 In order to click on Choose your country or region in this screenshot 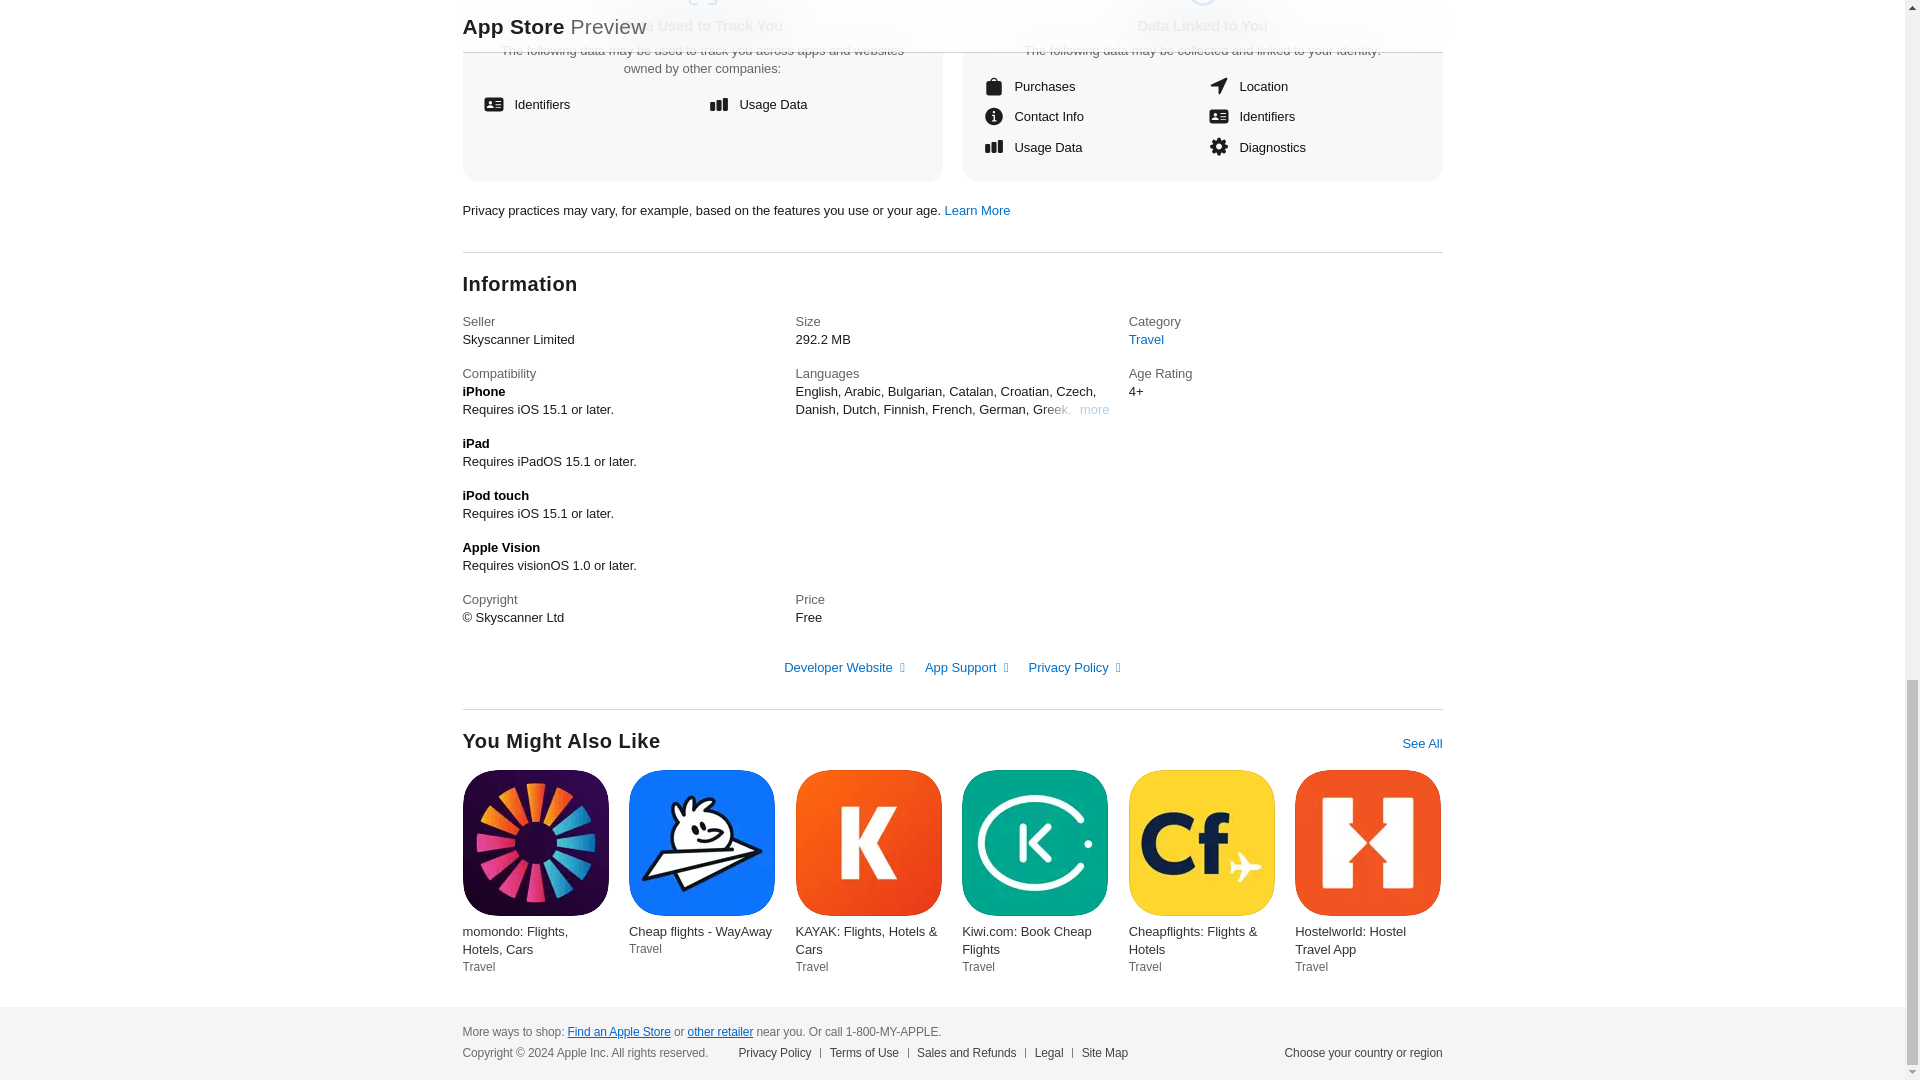, I will do `click(1364, 1052)`.